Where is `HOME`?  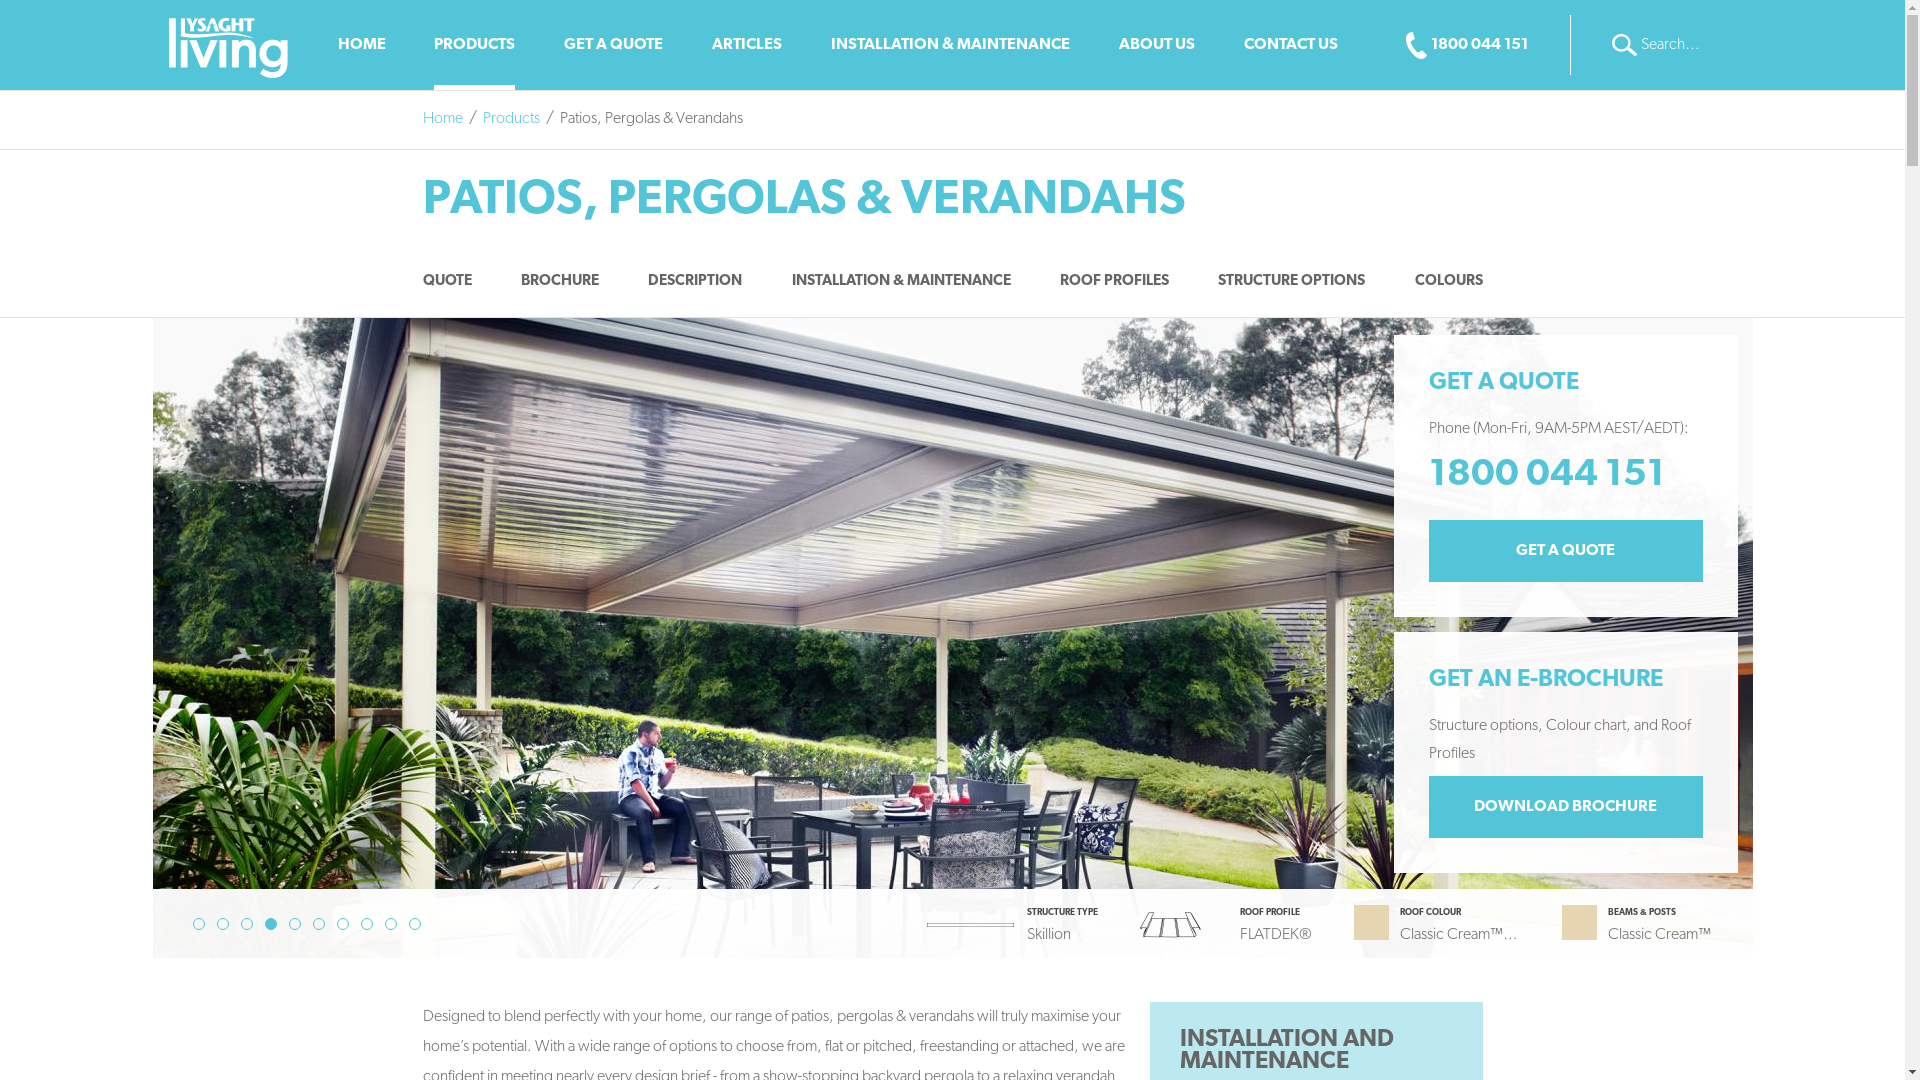 HOME is located at coordinates (362, 45).